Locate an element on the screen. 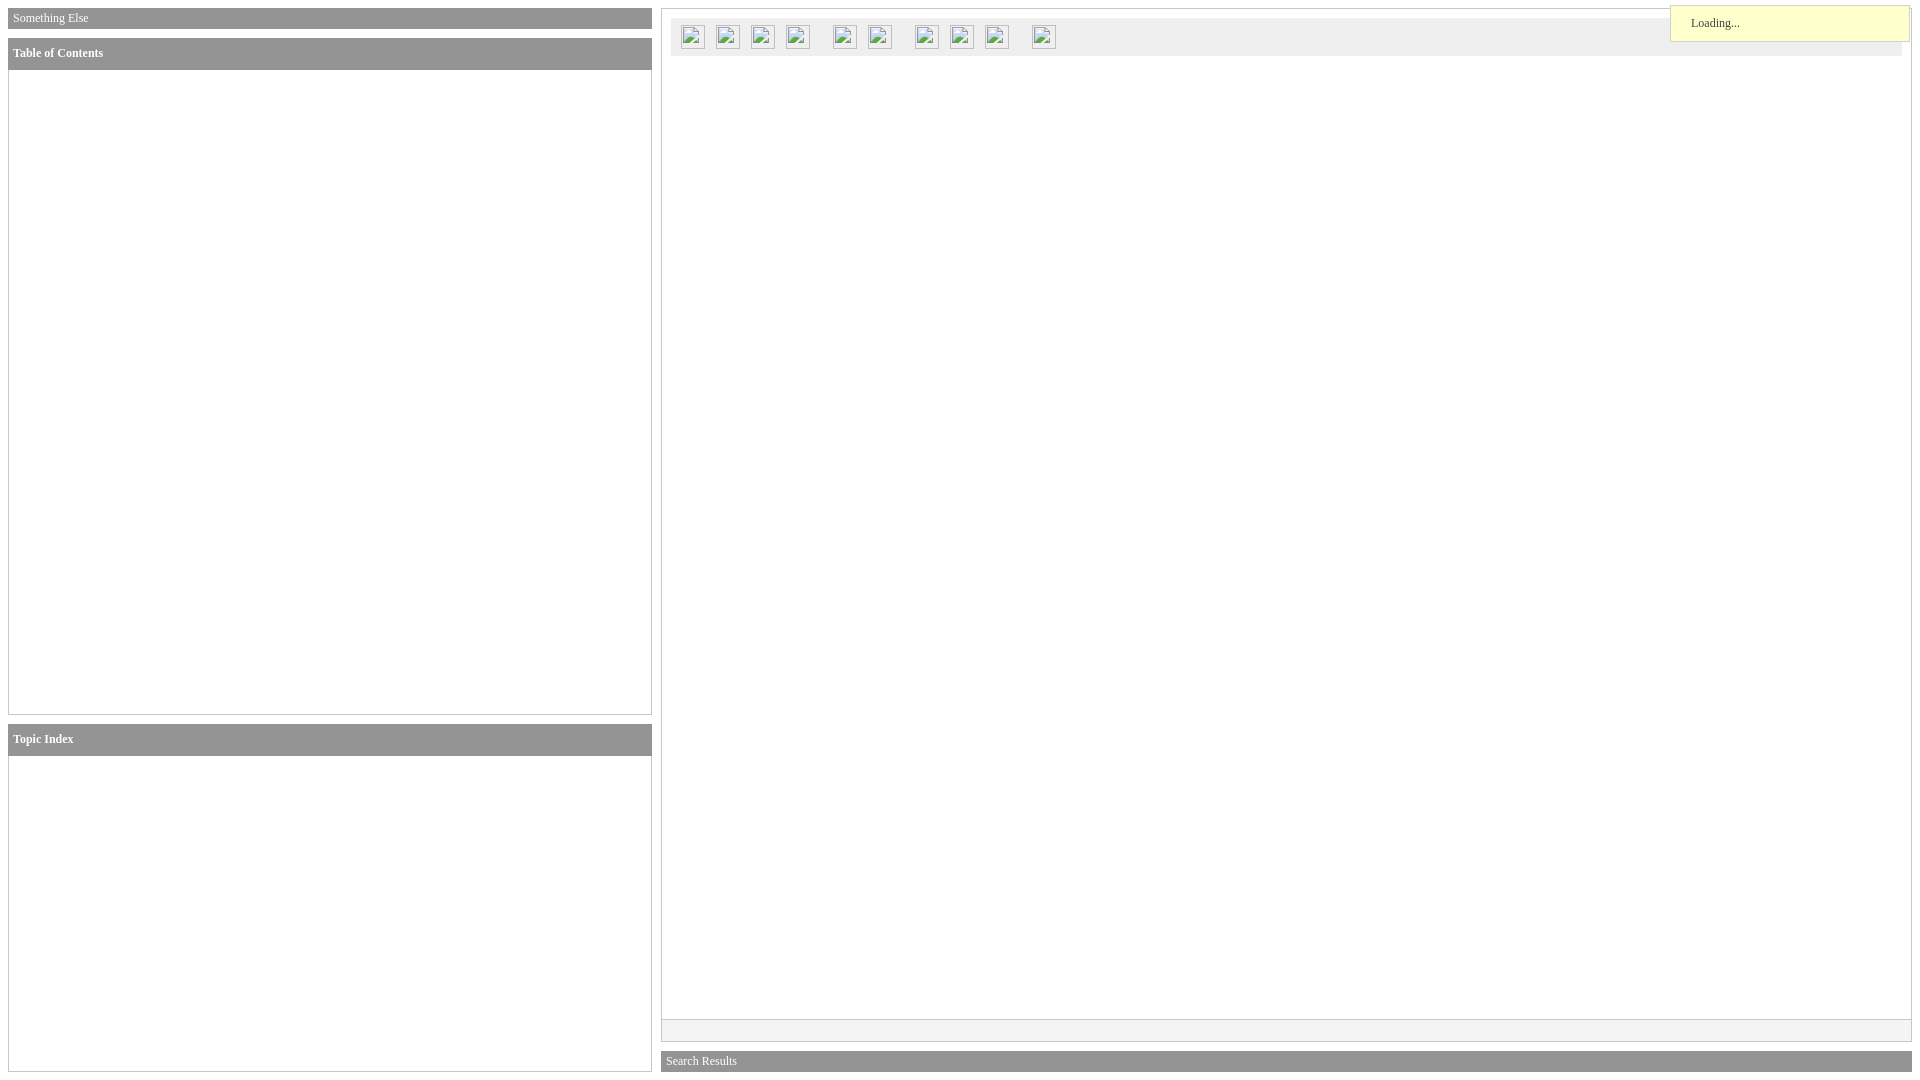 Image resolution: width=1920 pixels, height=1080 pixels. Login is located at coordinates (727, 36).